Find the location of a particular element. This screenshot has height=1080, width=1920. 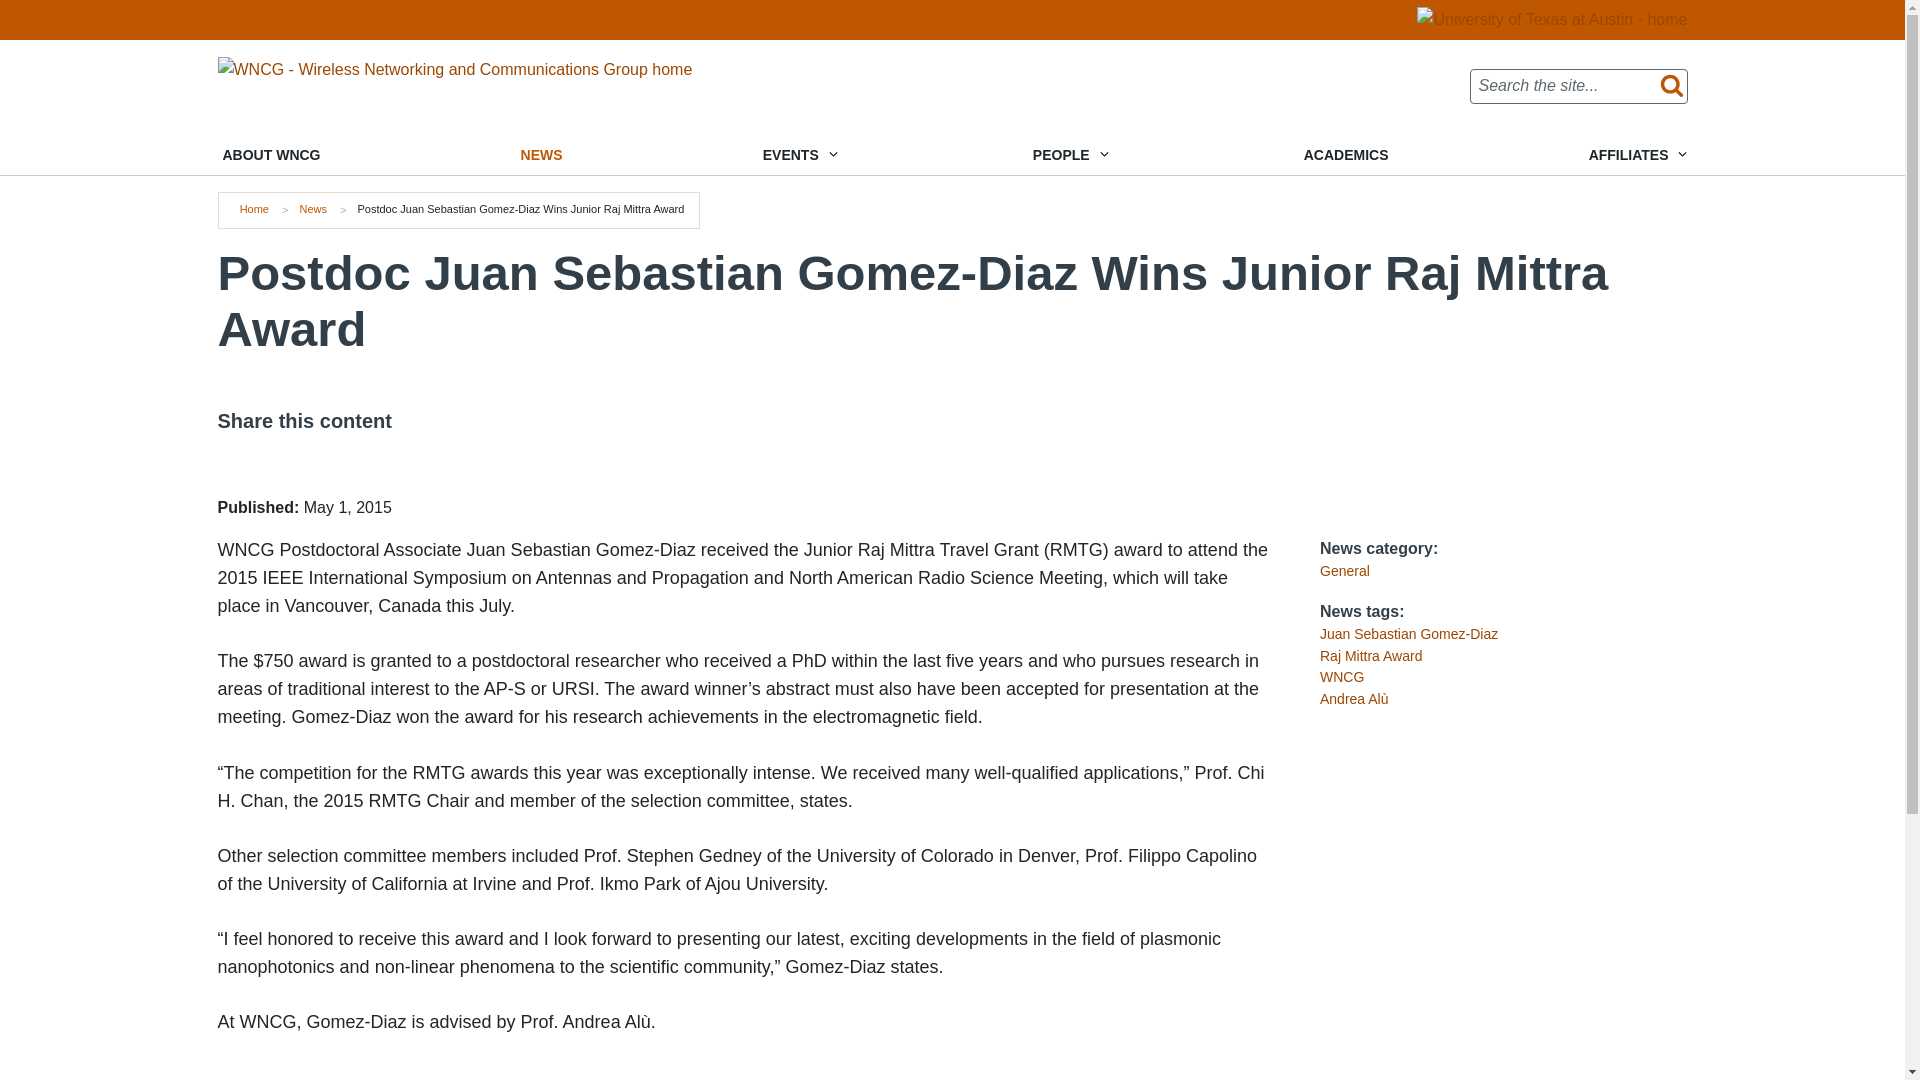

News is located at coordinates (312, 208).